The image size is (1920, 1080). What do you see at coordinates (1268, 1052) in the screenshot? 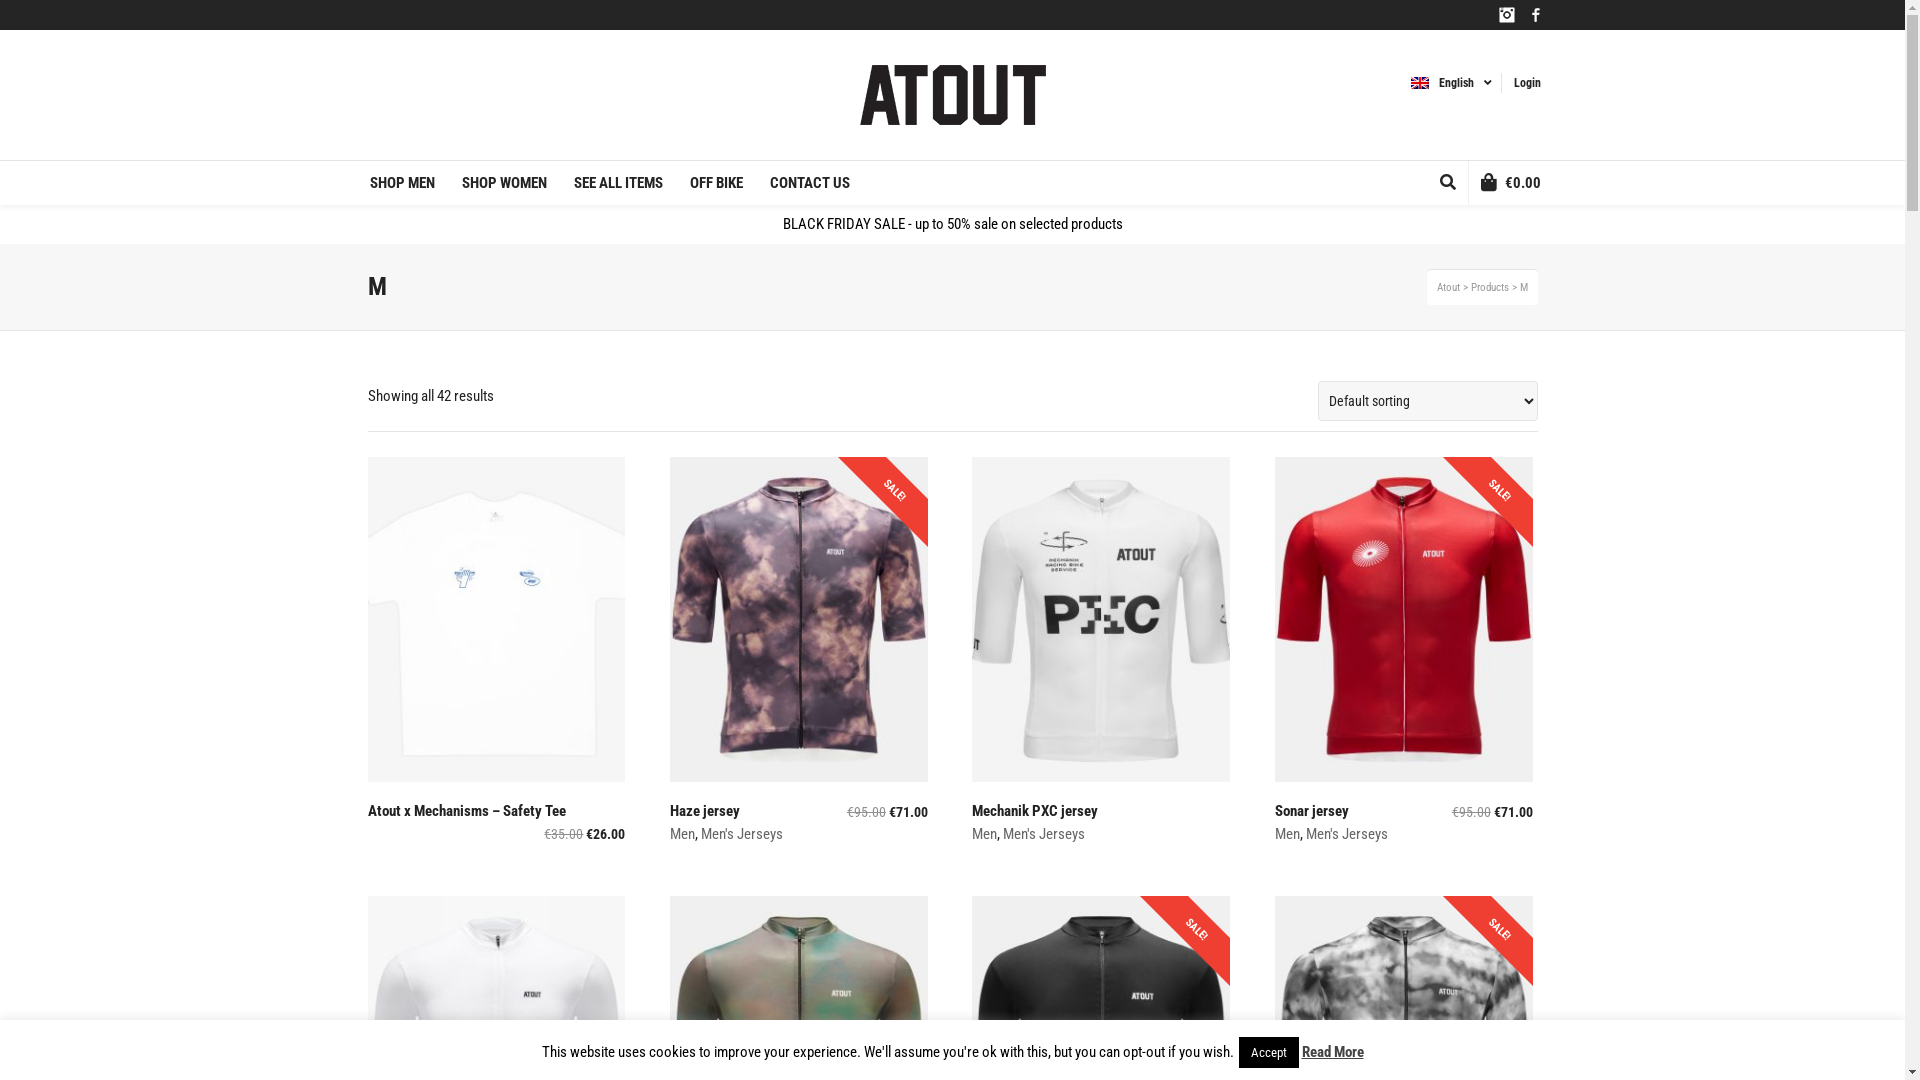
I see `Accept` at bounding box center [1268, 1052].